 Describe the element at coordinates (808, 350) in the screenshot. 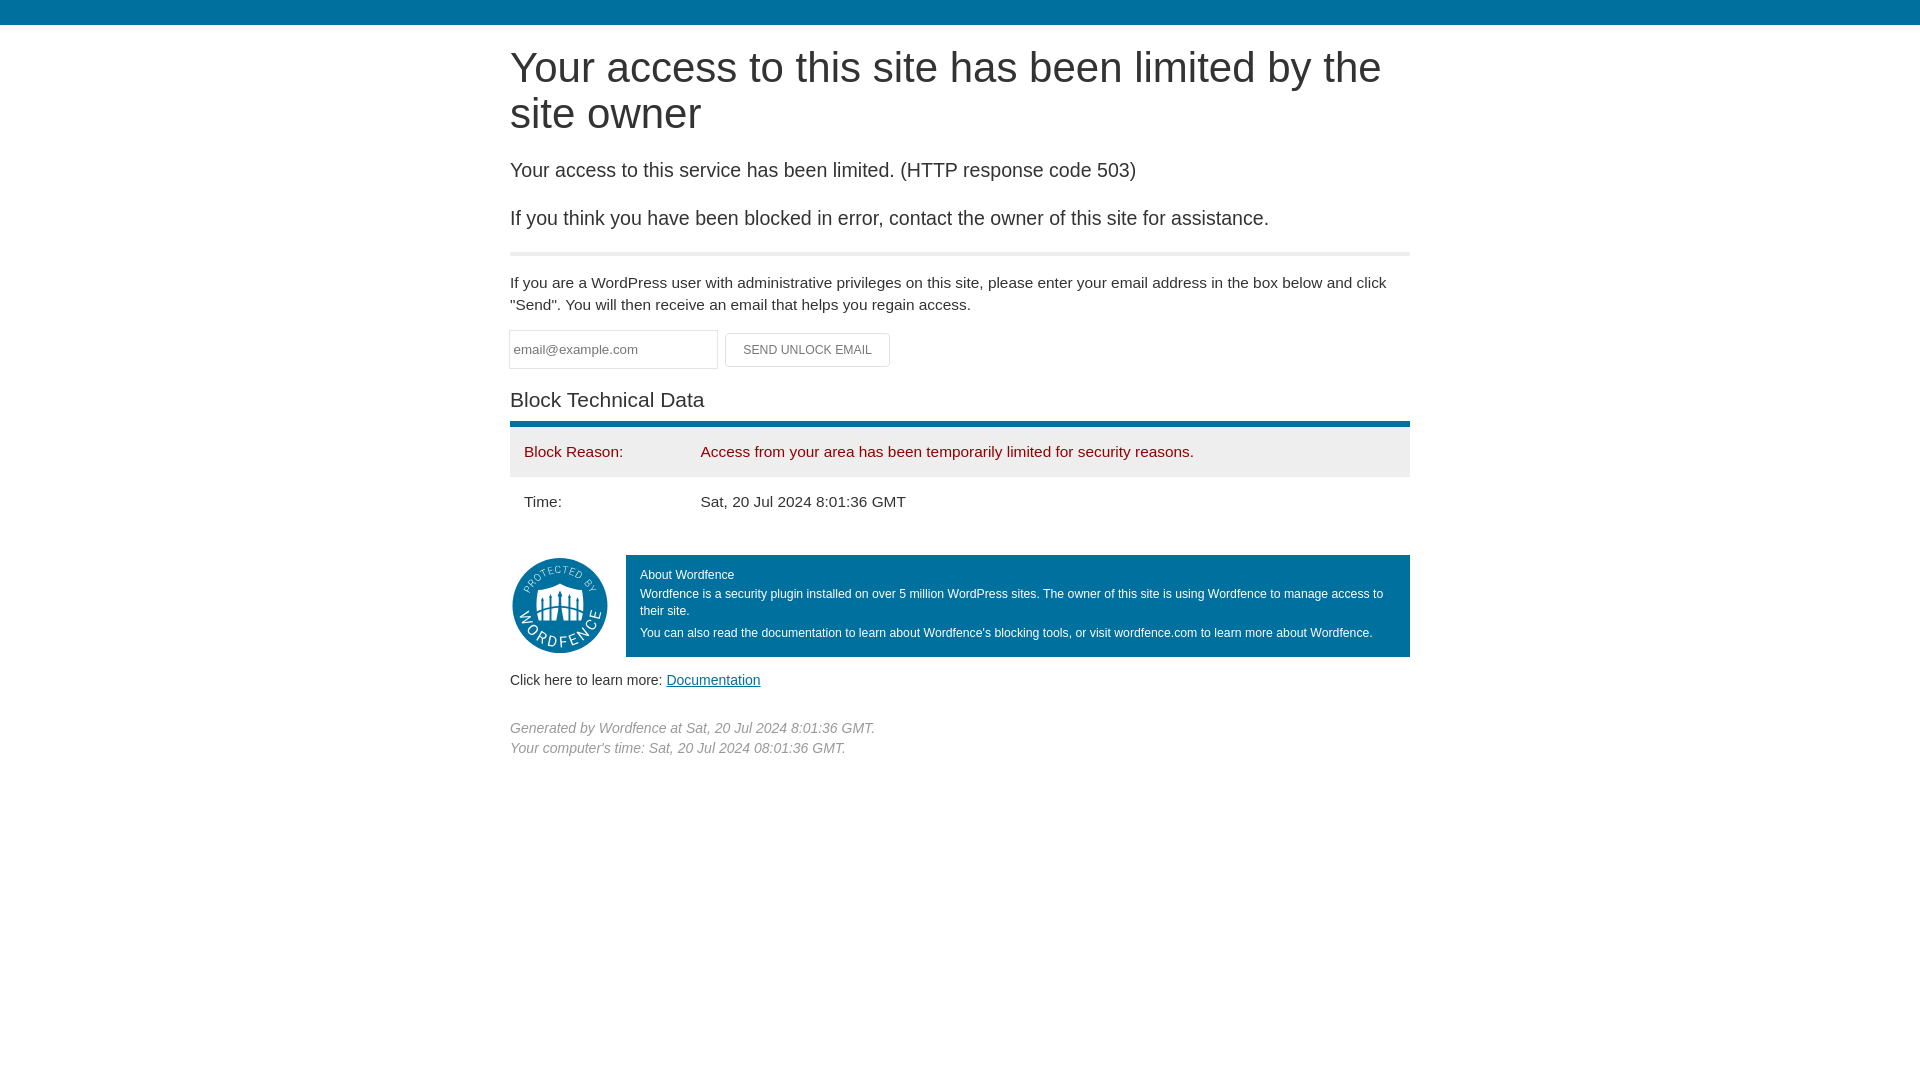

I see `Send Unlock Email` at that location.